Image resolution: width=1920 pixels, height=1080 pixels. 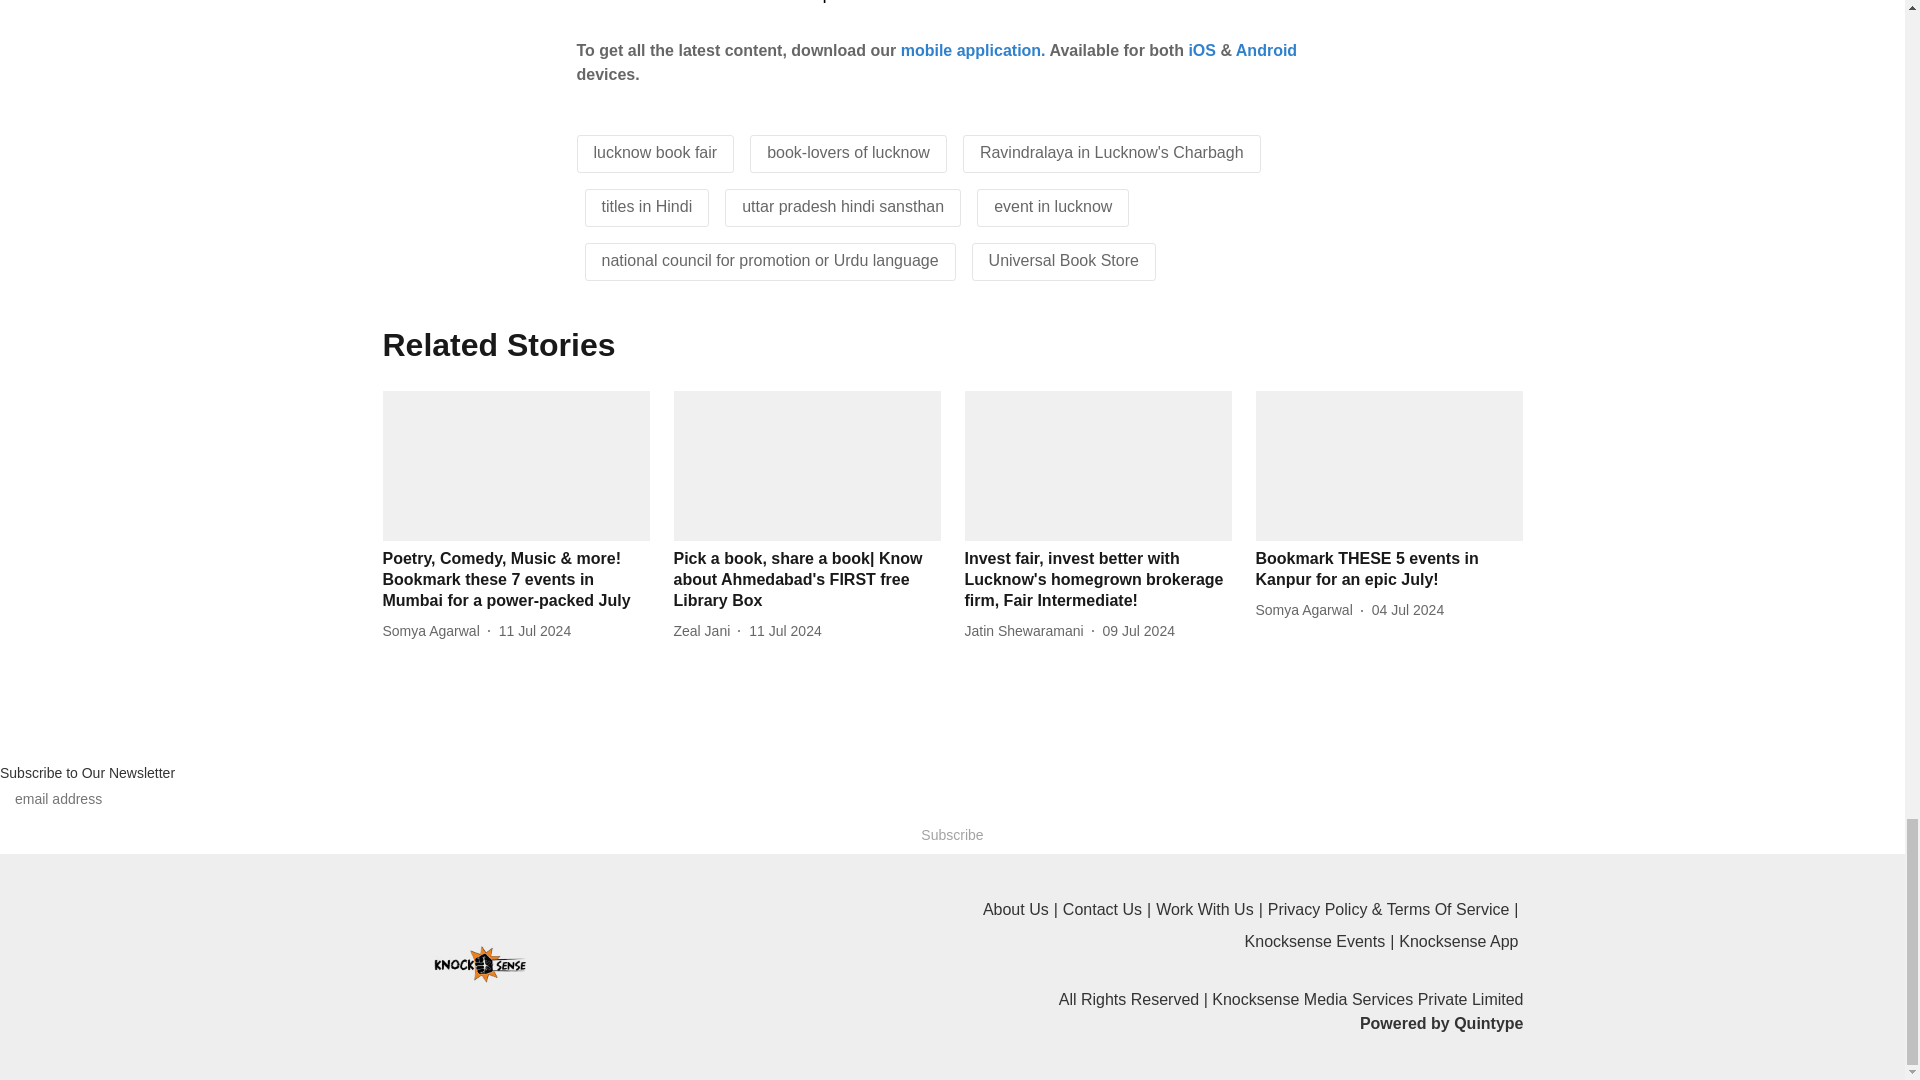 I want to click on 2024-07-11 09:20, so click(x=784, y=631).